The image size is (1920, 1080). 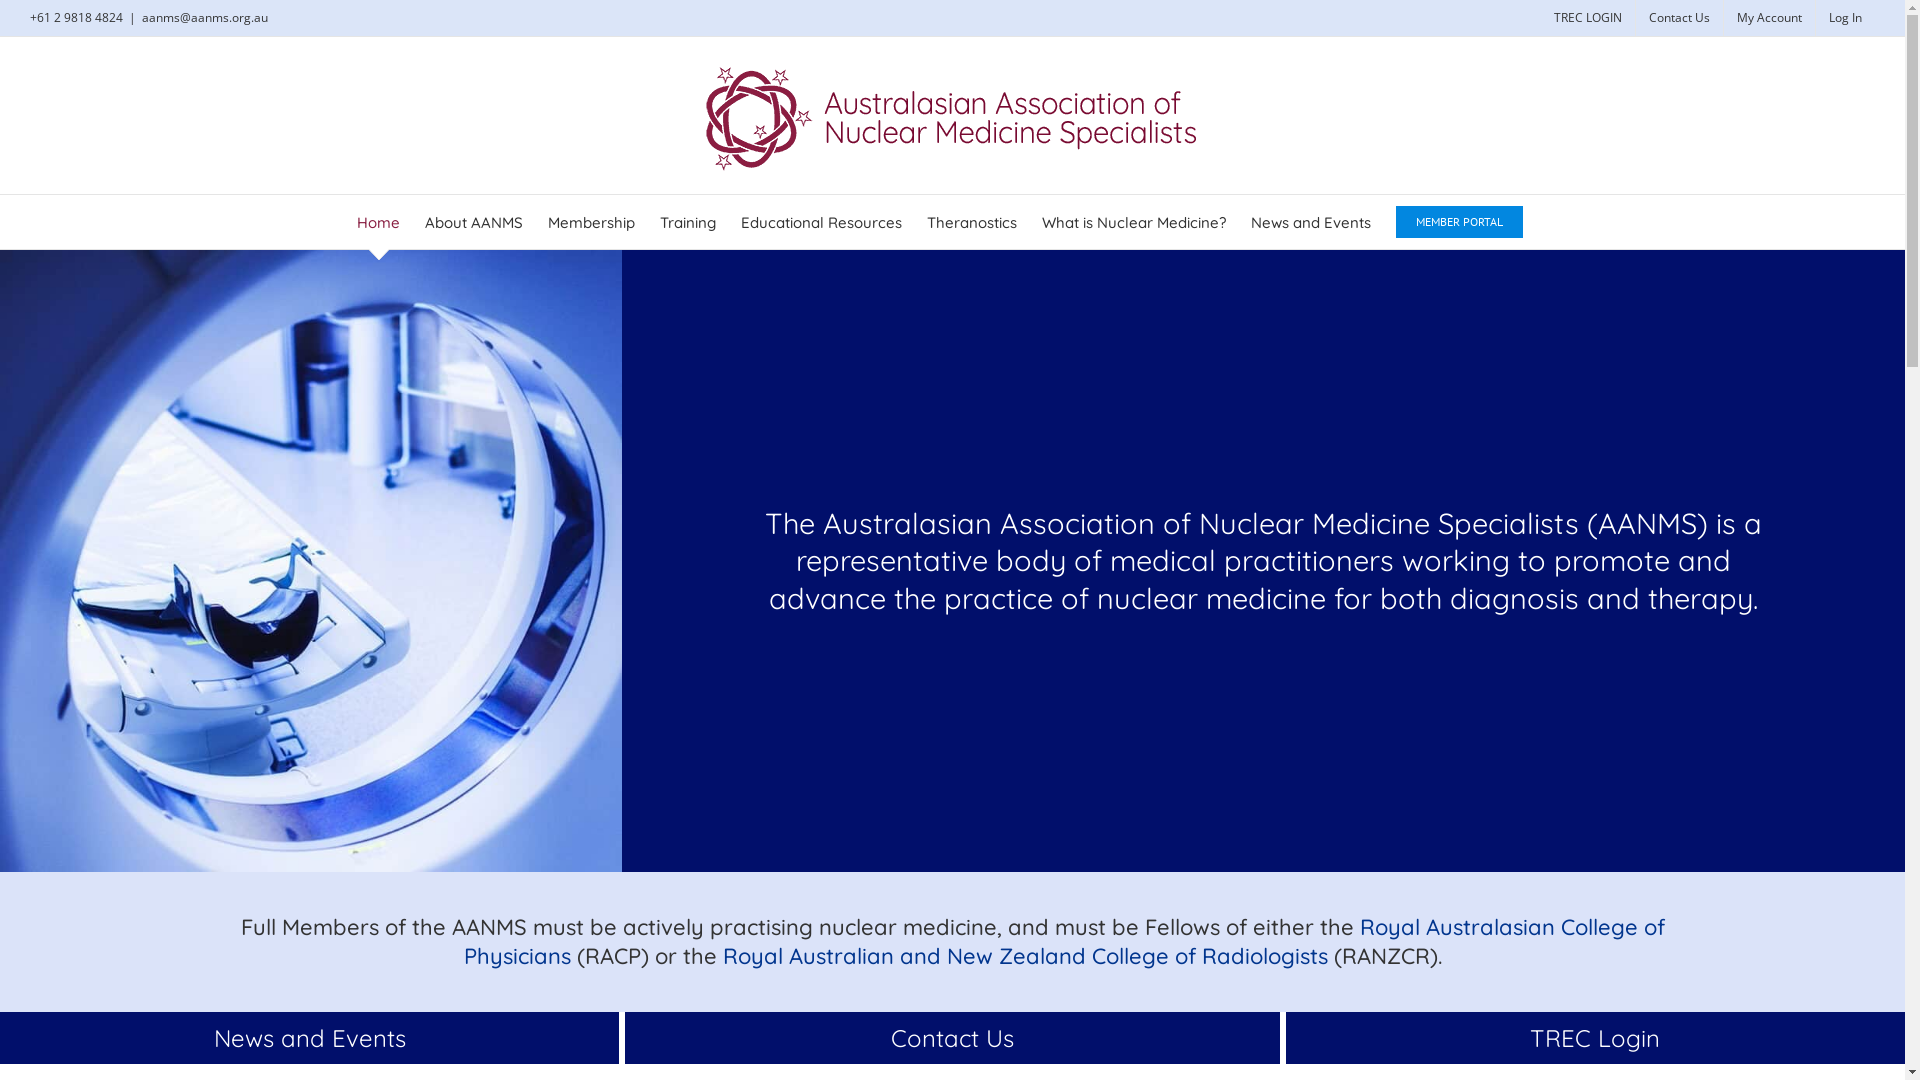 I want to click on Log In, so click(x=1846, y=18).